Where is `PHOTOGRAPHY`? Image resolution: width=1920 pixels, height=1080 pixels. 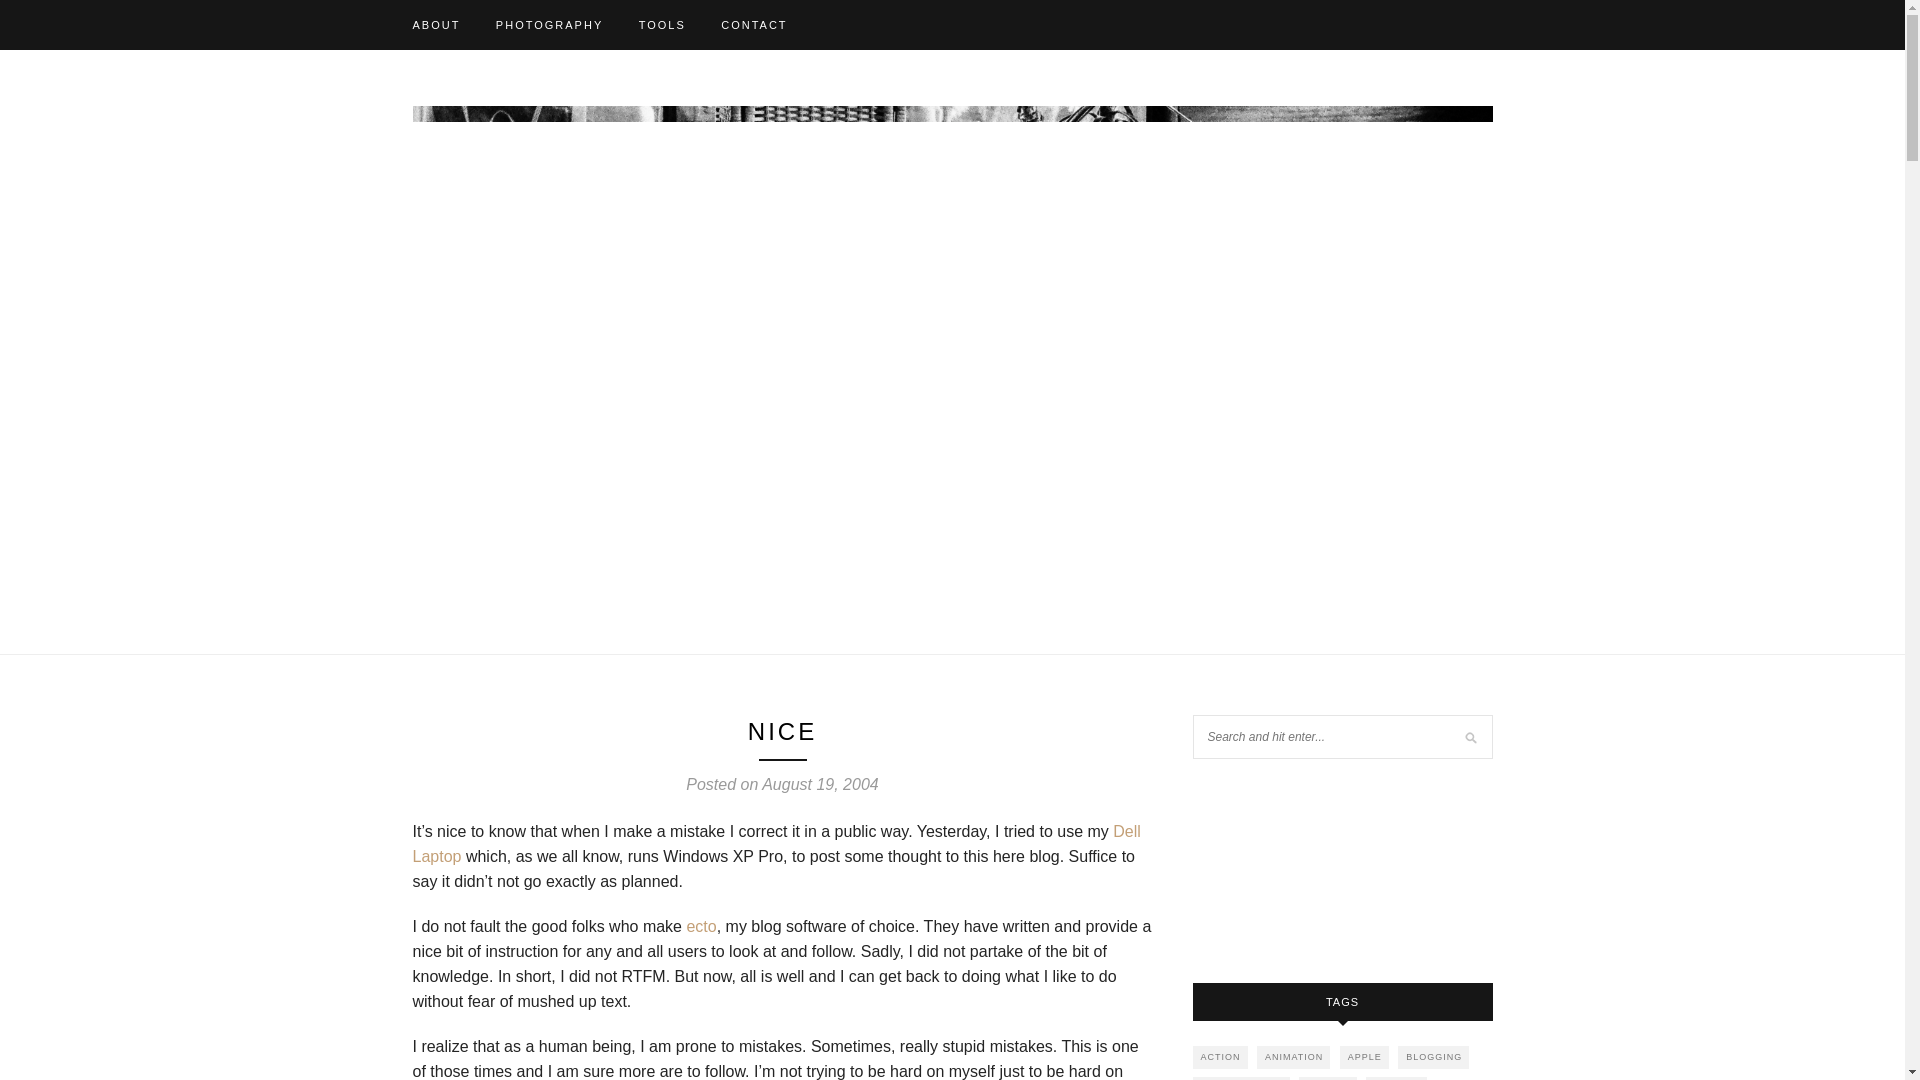 PHOTOGRAPHY is located at coordinates (548, 24).